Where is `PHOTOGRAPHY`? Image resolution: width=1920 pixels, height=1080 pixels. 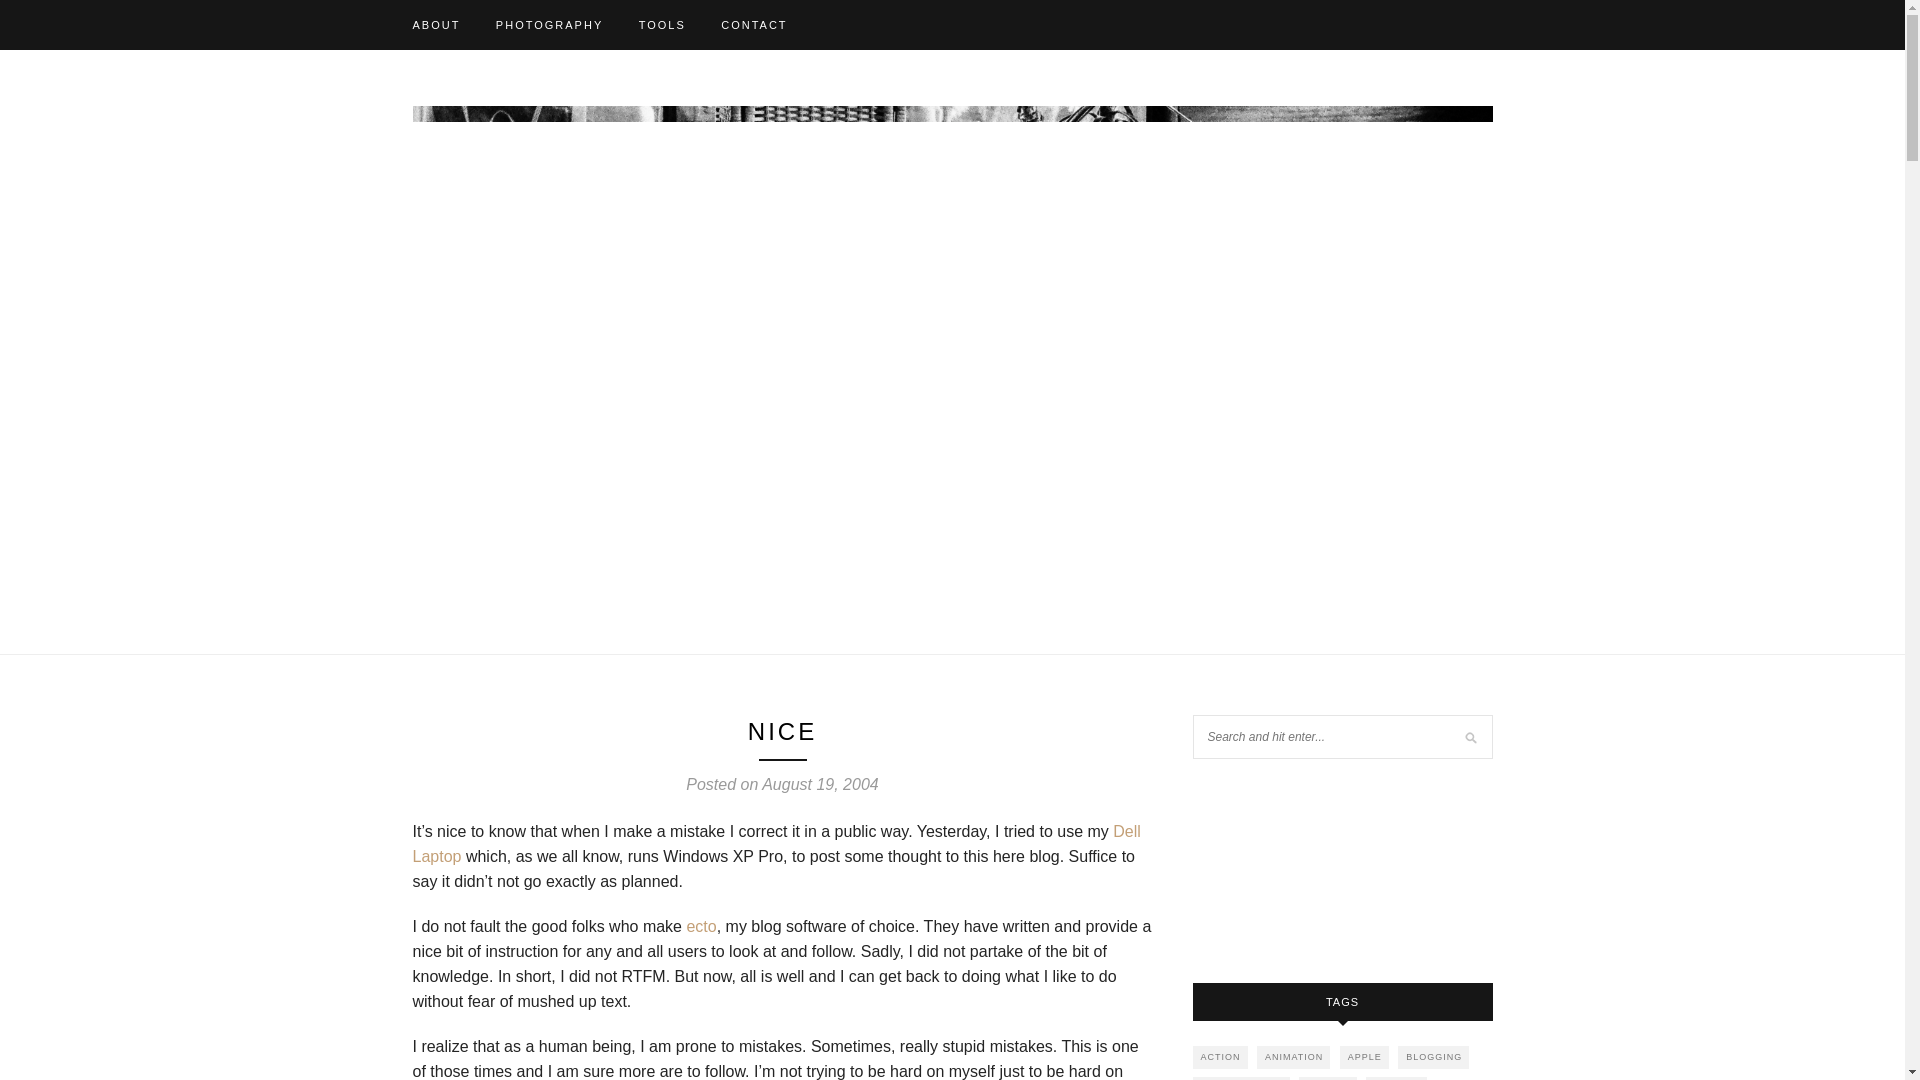 PHOTOGRAPHY is located at coordinates (548, 24).